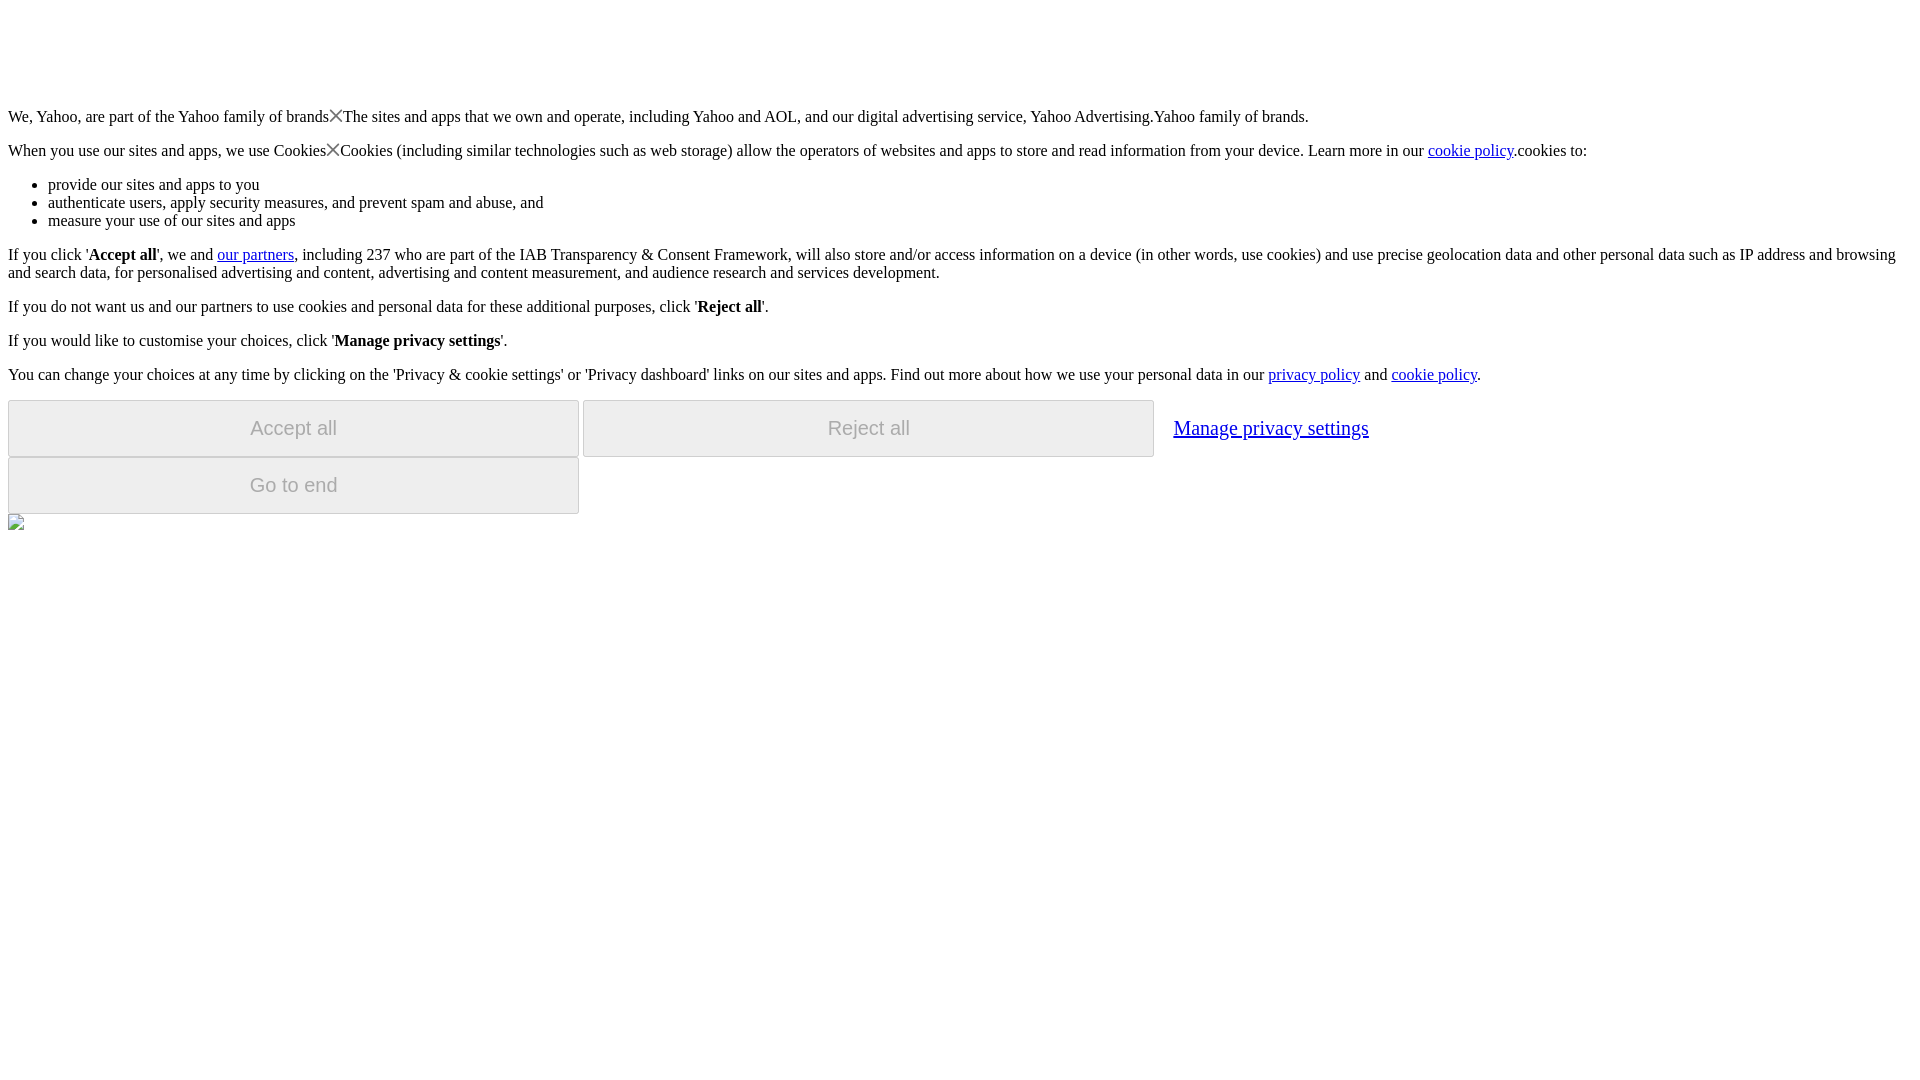  I want to click on Manage privacy settings, so click(1270, 427).